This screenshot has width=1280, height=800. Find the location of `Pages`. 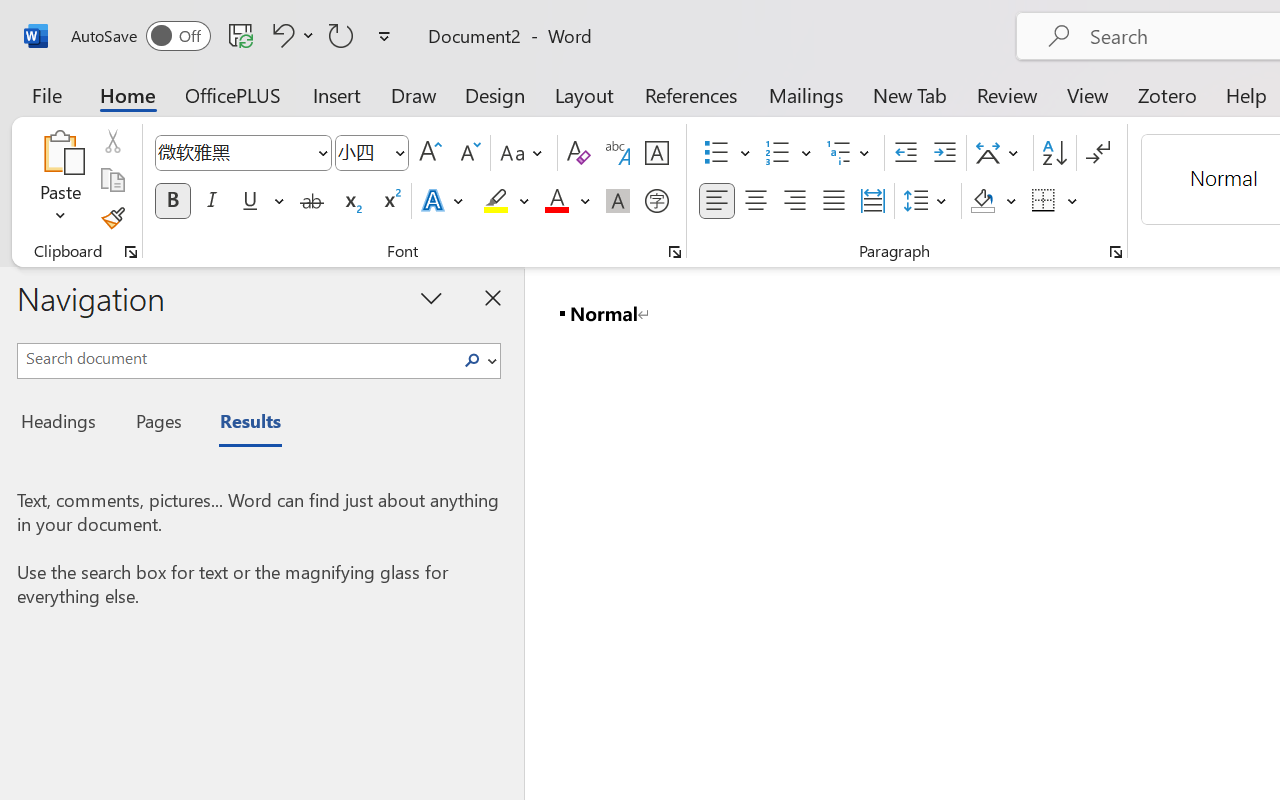

Pages is located at coordinates (156, 424).